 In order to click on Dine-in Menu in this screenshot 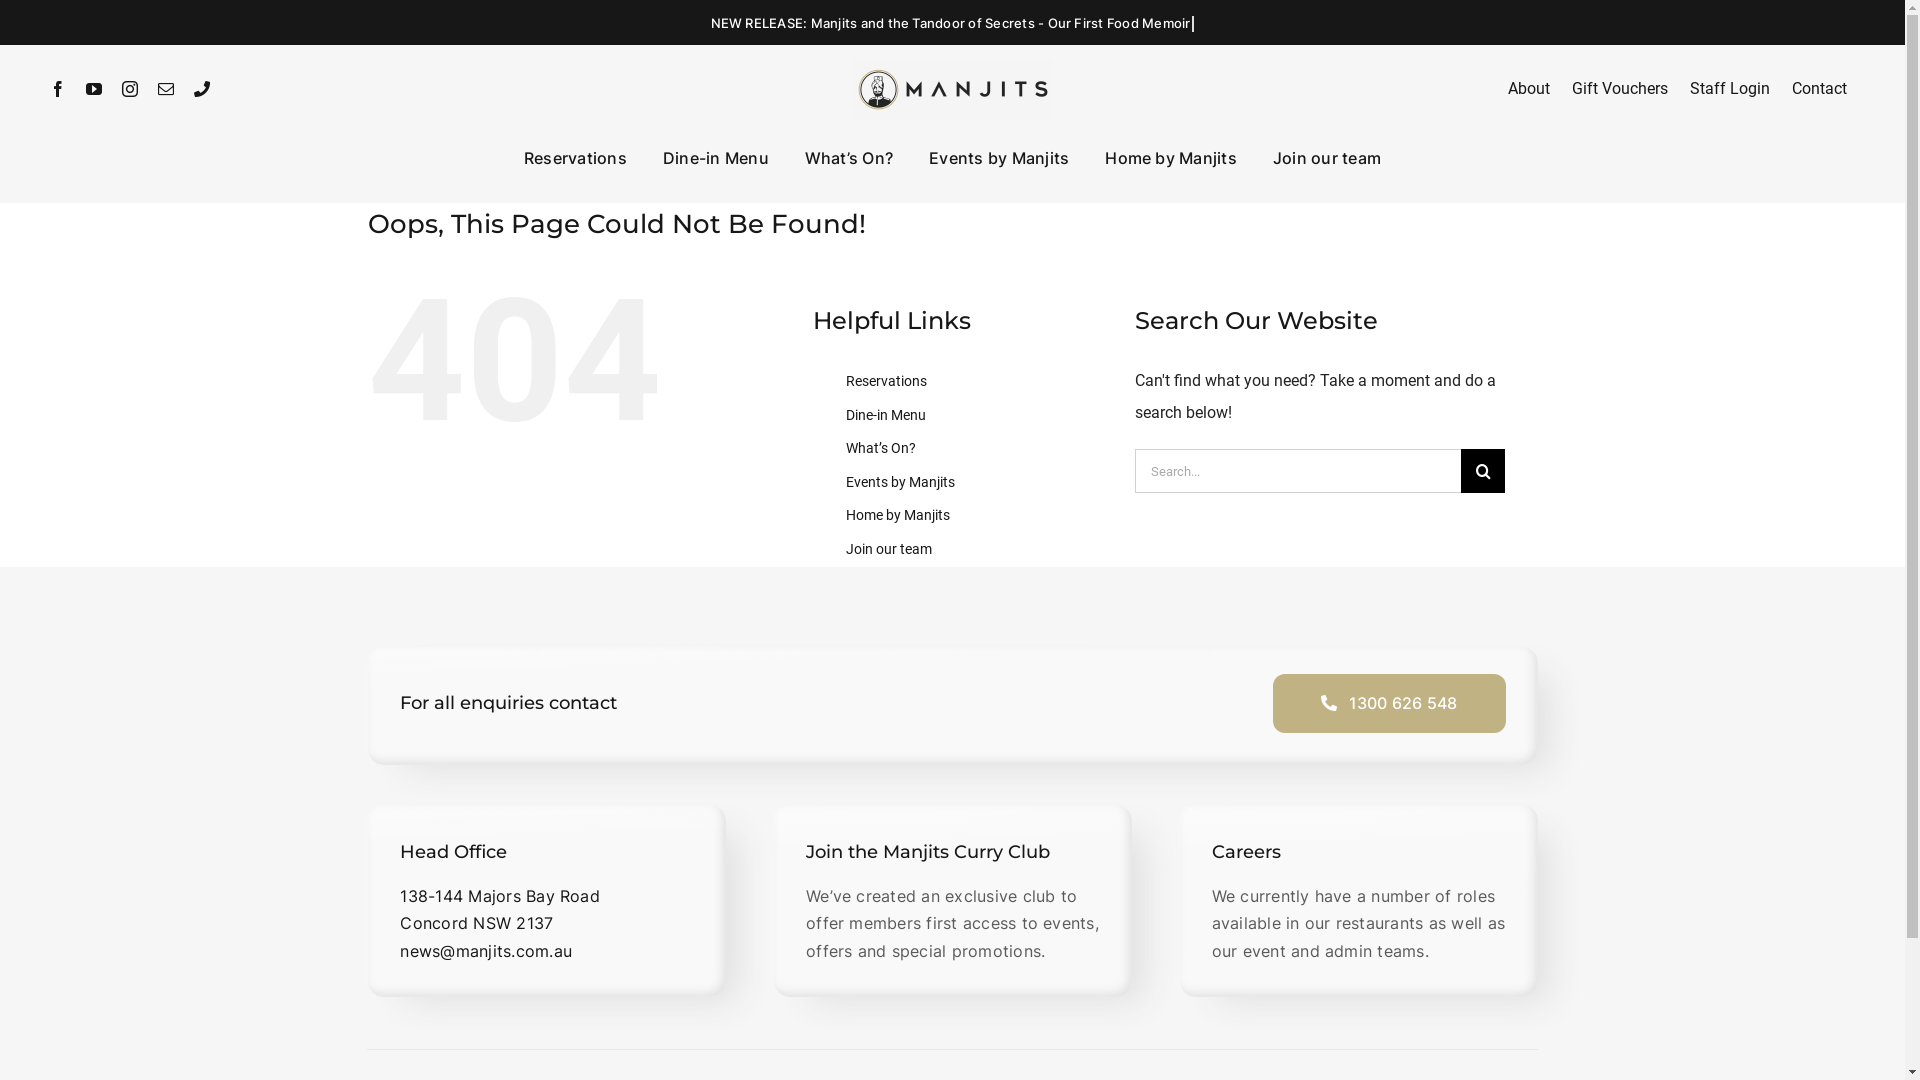, I will do `click(716, 159)`.